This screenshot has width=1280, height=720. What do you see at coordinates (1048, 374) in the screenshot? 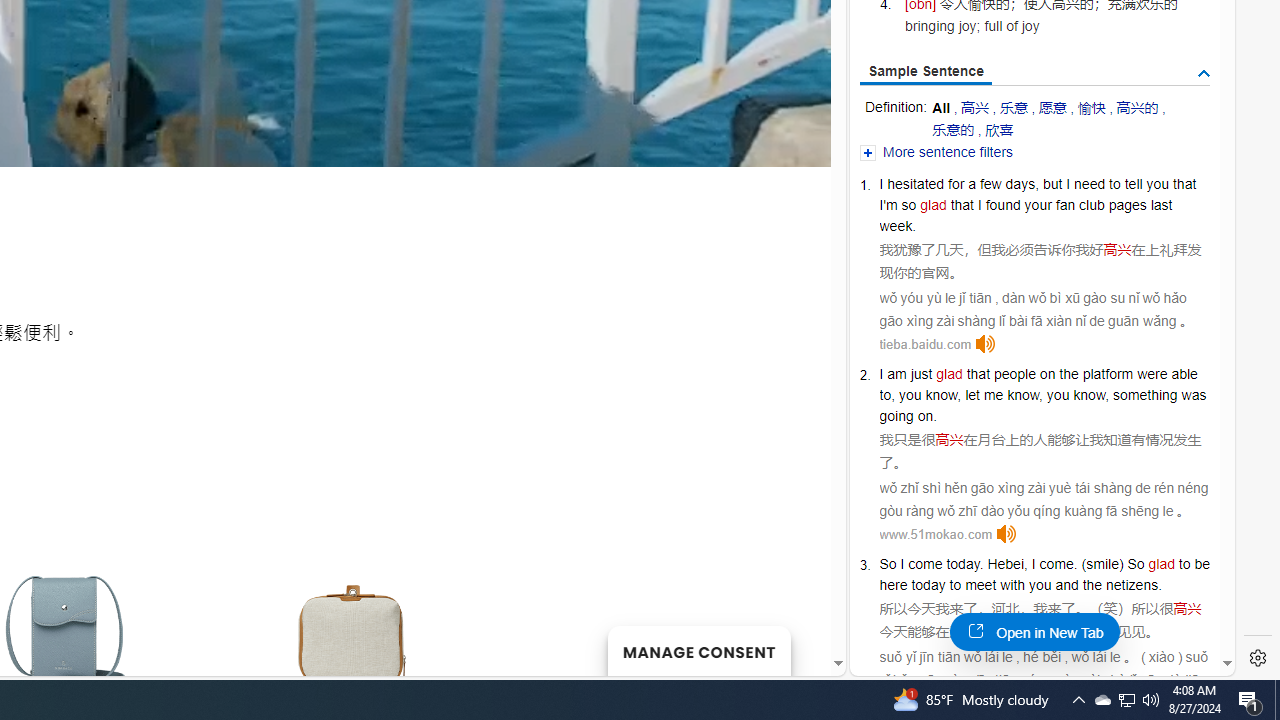
I see `on` at bounding box center [1048, 374].